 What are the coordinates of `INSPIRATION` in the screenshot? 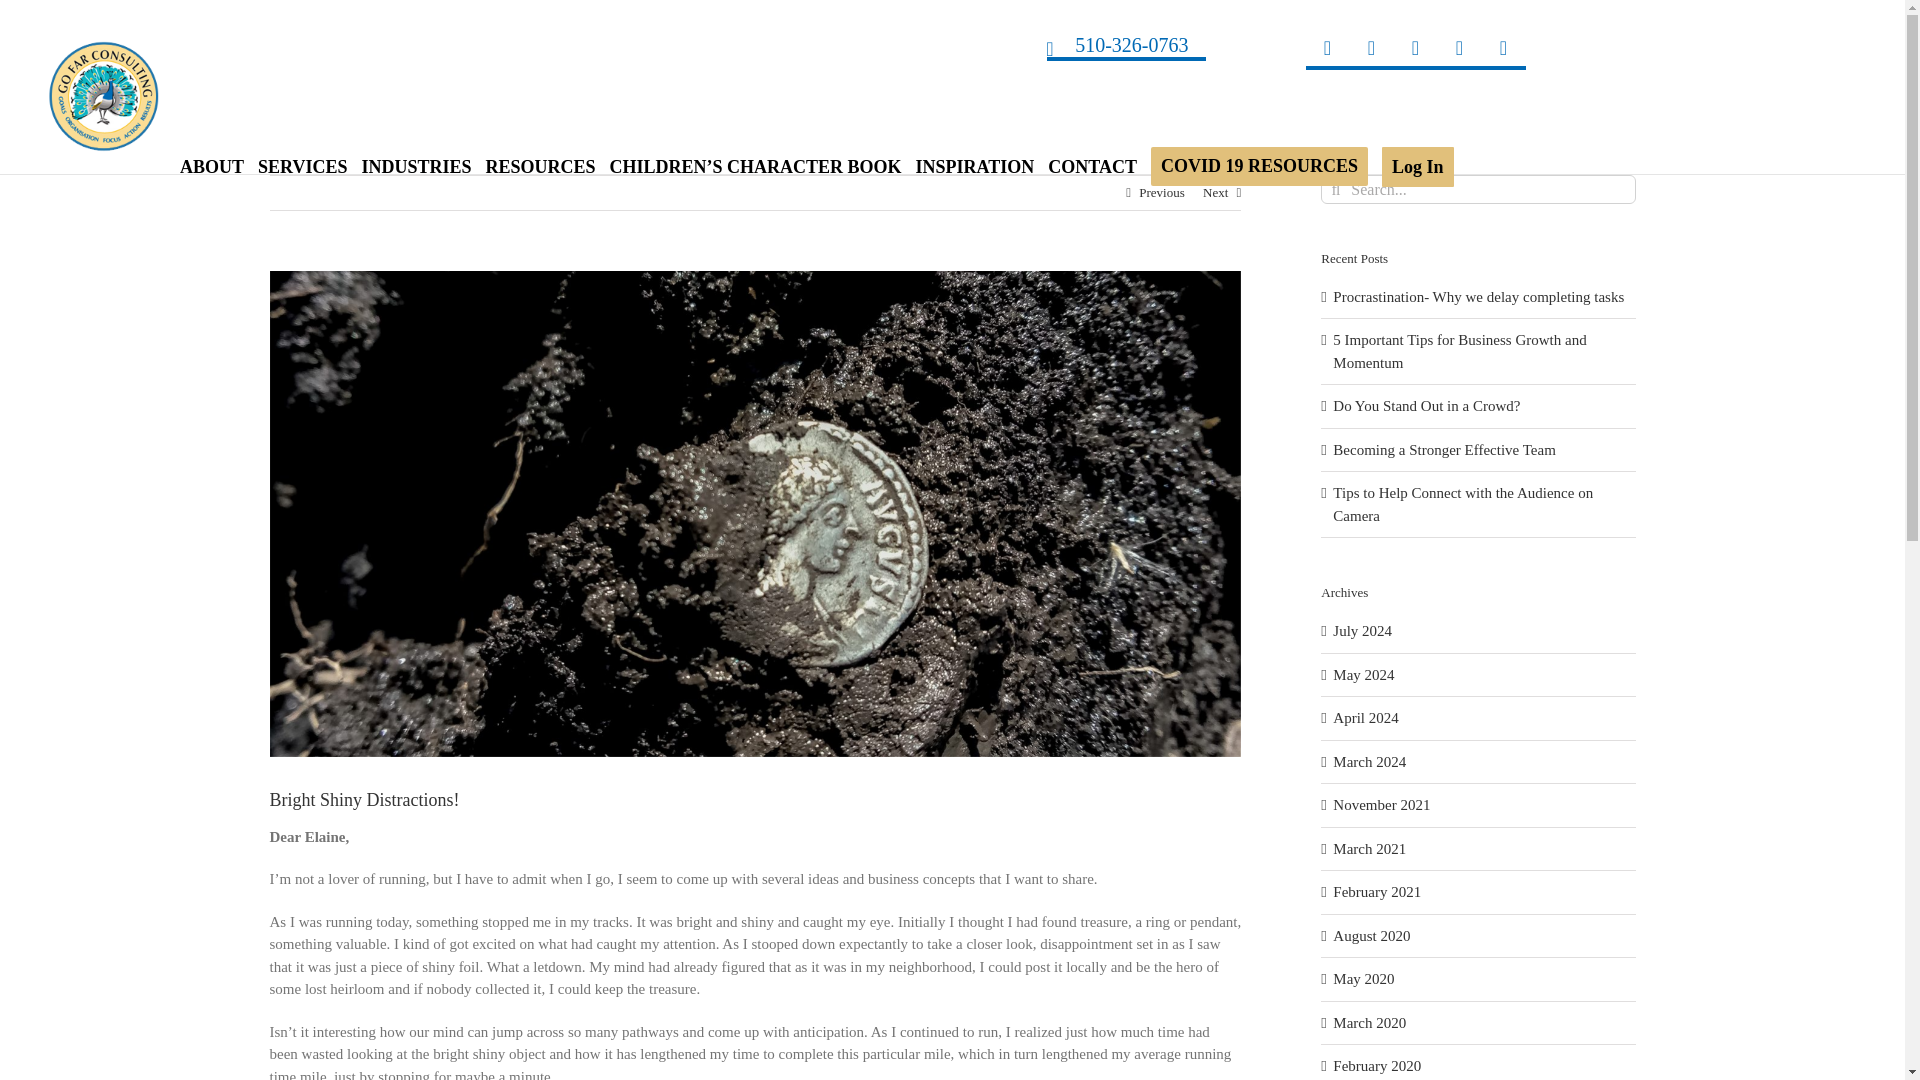 It's located at (974, 166).